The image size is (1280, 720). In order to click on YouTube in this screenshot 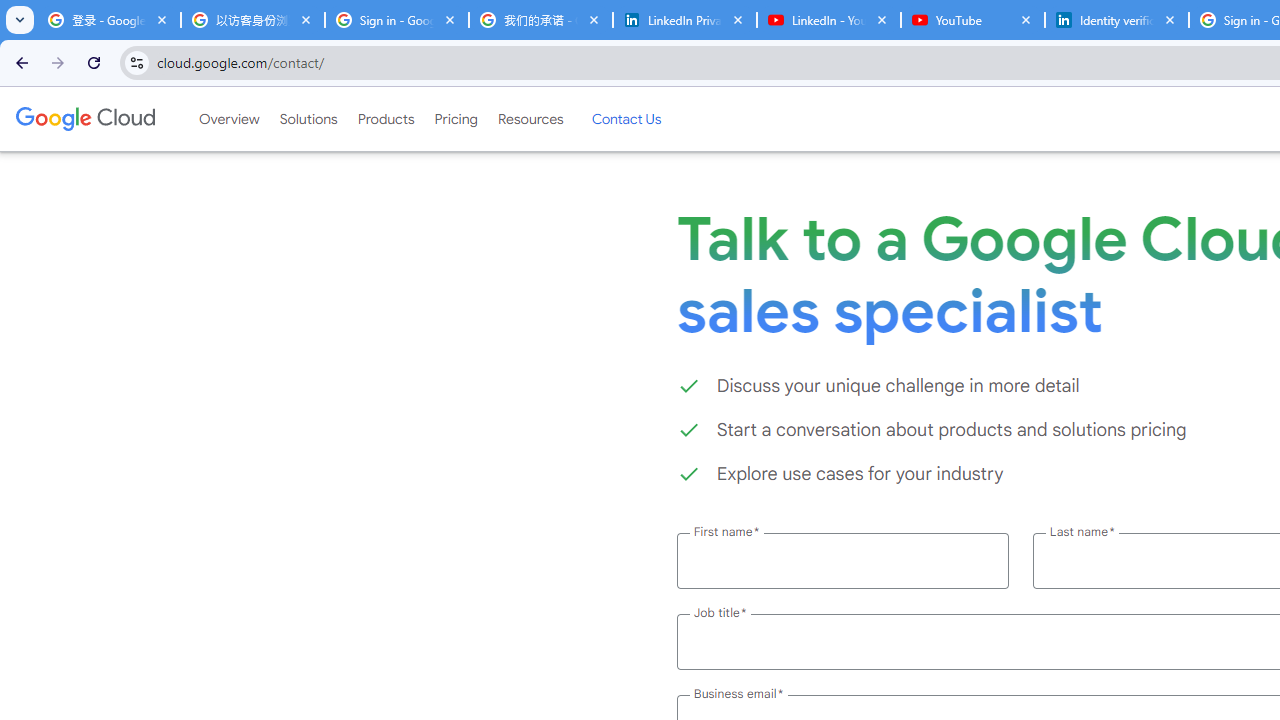, I will do `click(972, 20)`.